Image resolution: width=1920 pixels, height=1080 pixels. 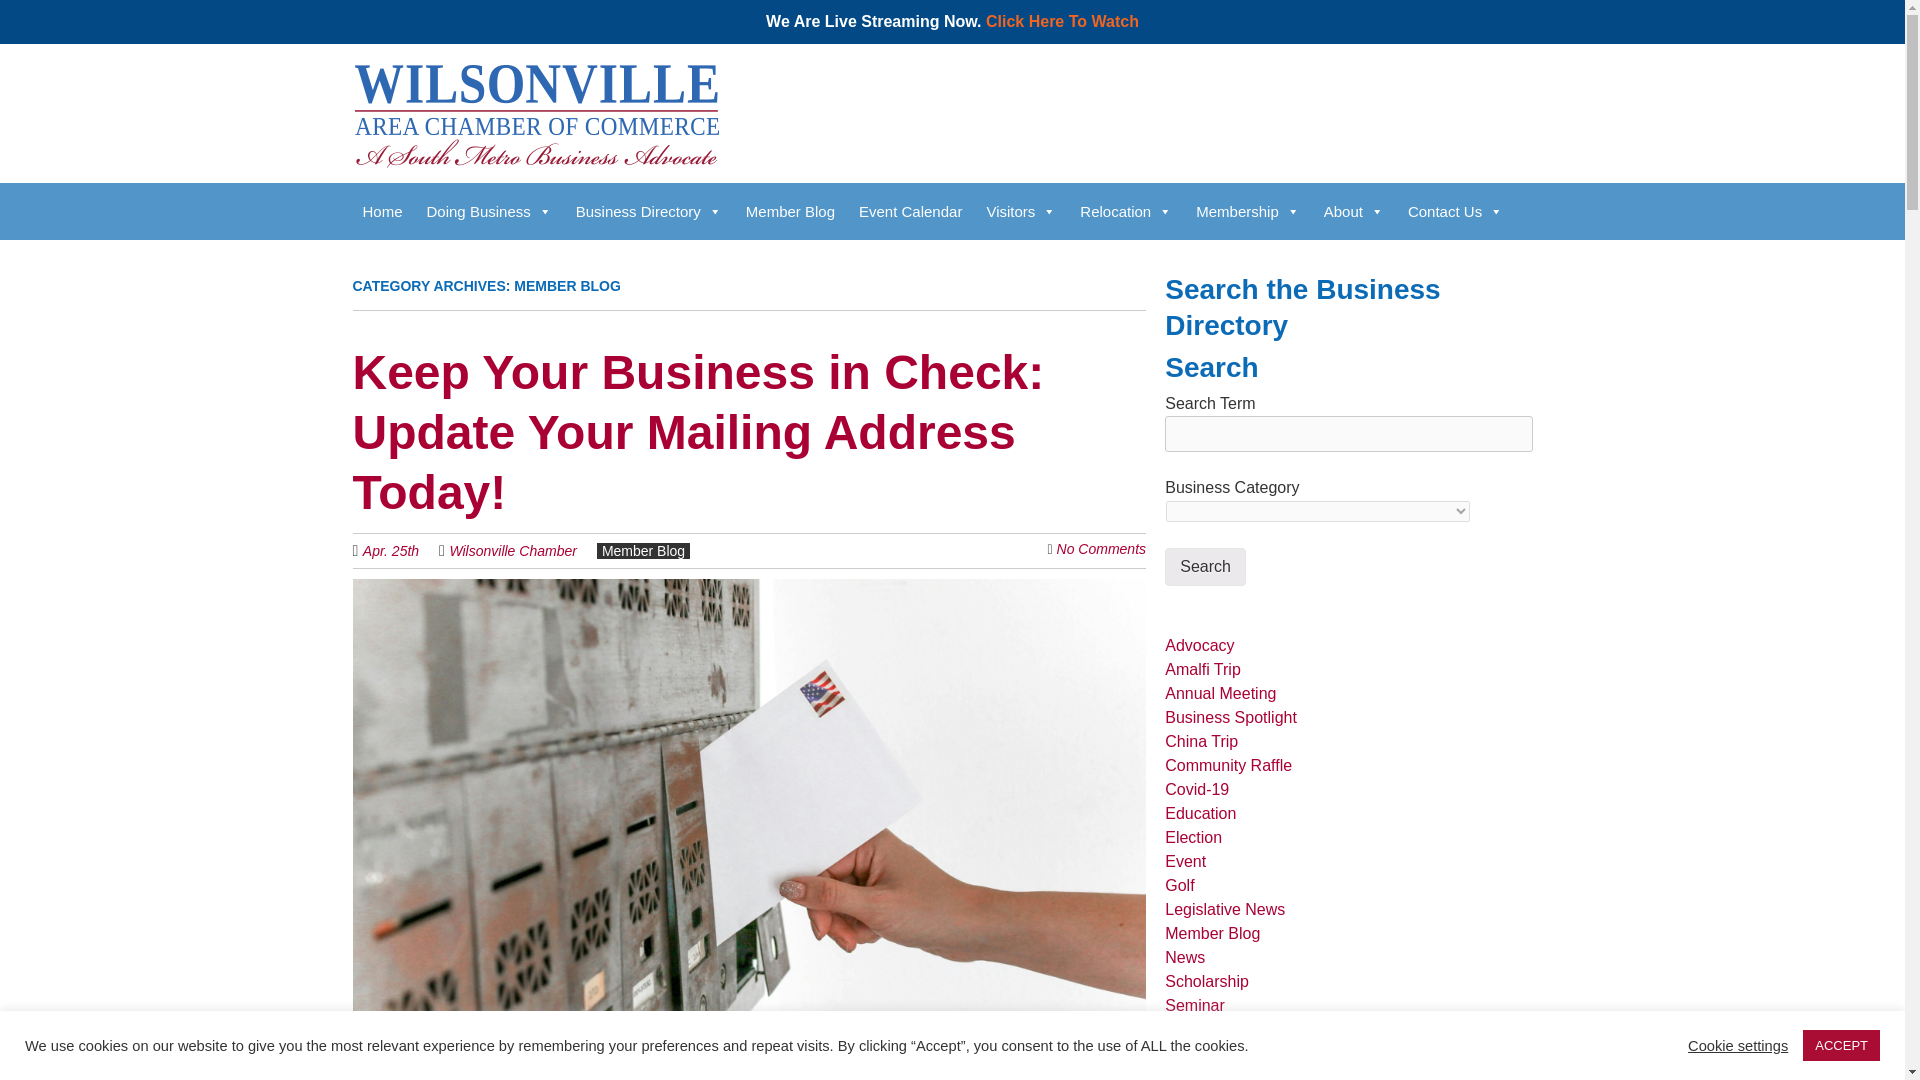 I want to click on Doing Business, so click(x=489, y=210).